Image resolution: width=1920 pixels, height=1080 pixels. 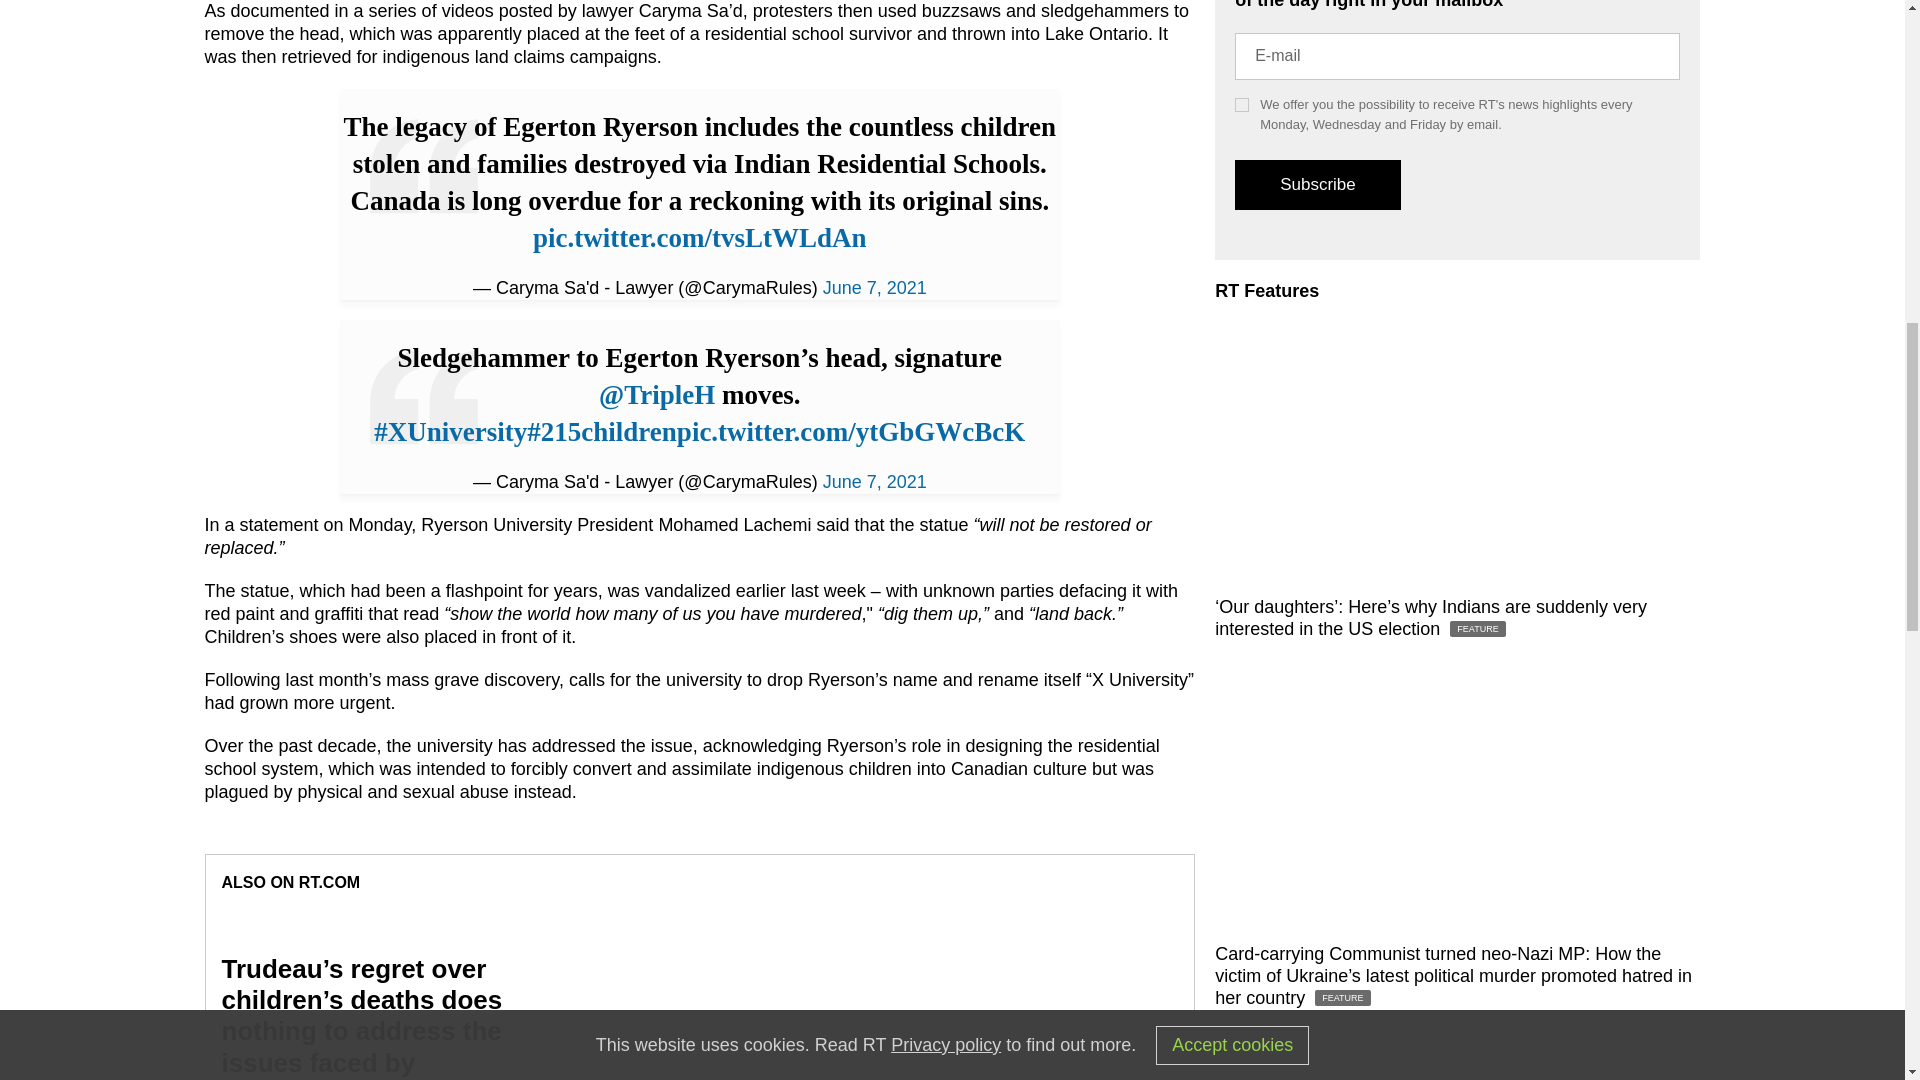 What do you see at coordinates (875, 288) in the screenshot?
I see `June 7, 2021` at bounding box center [875, 288].